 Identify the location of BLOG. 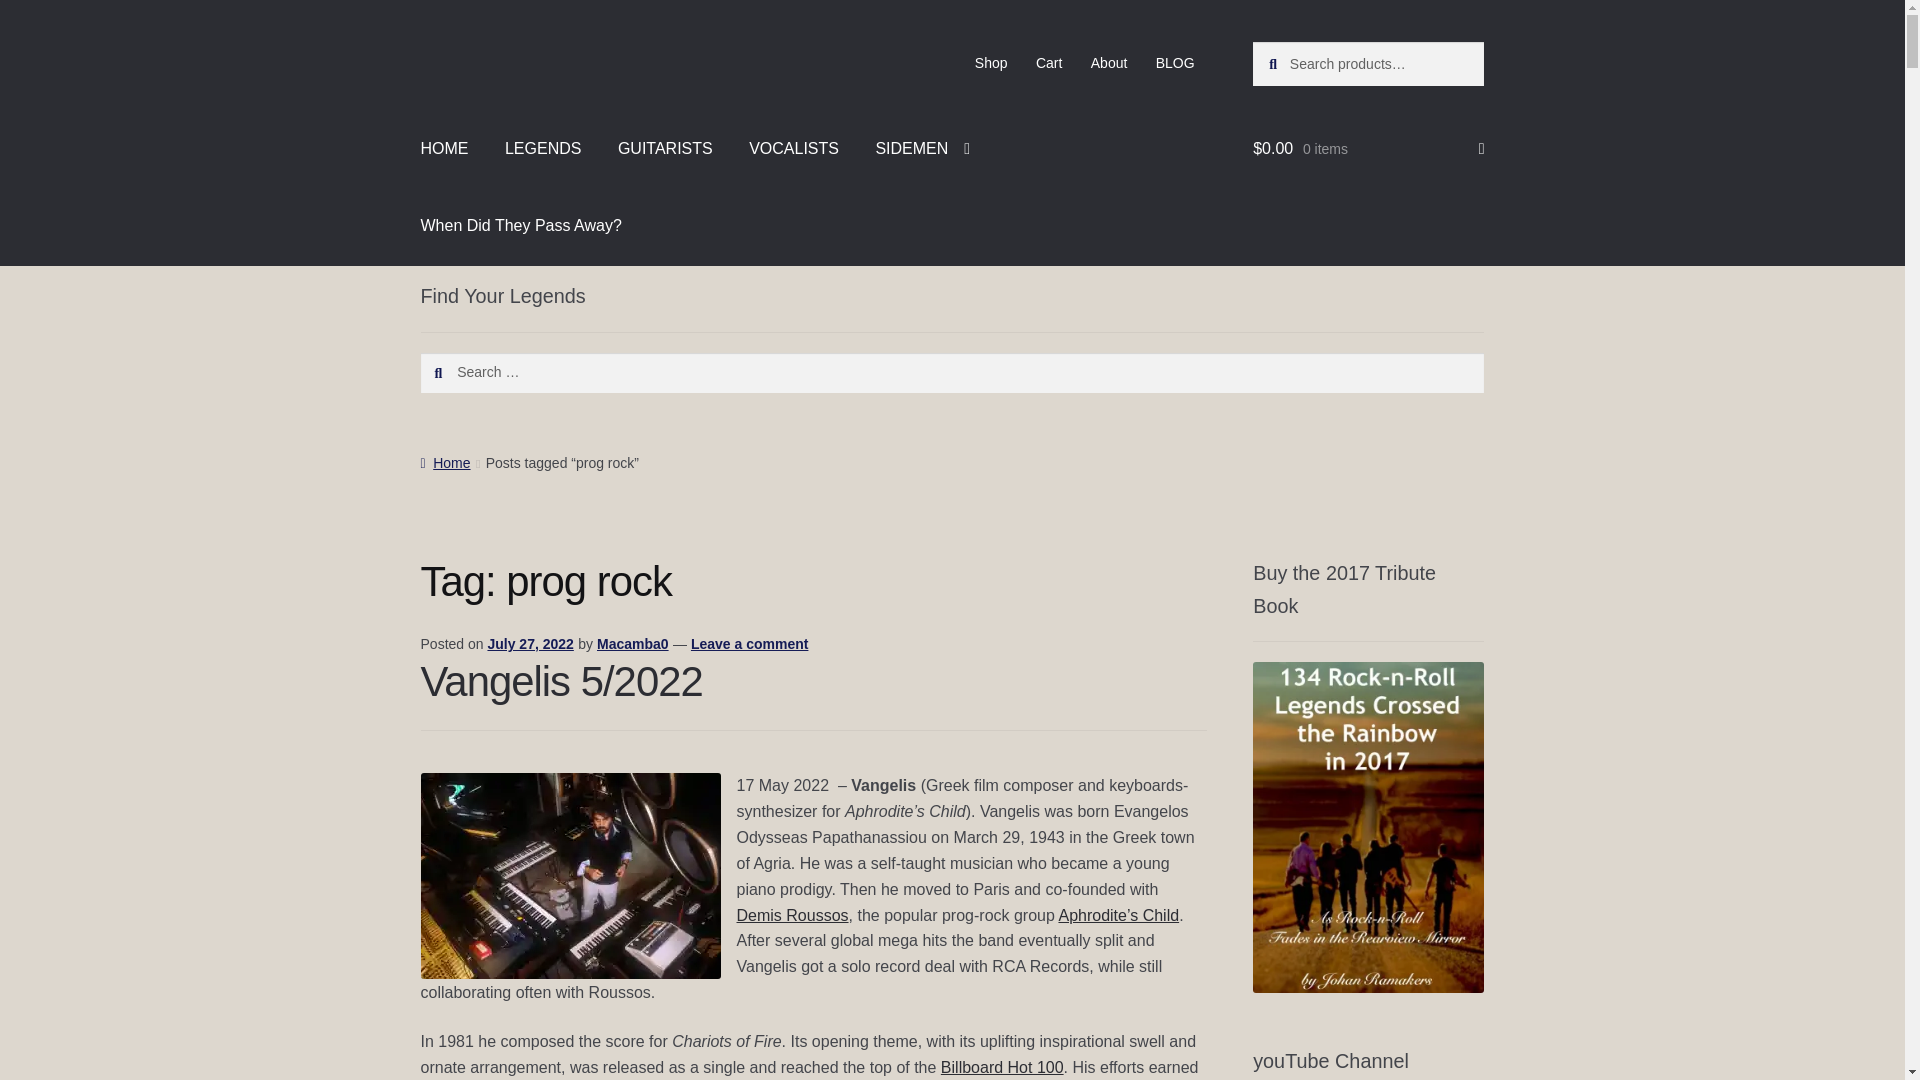
(1176, 63).